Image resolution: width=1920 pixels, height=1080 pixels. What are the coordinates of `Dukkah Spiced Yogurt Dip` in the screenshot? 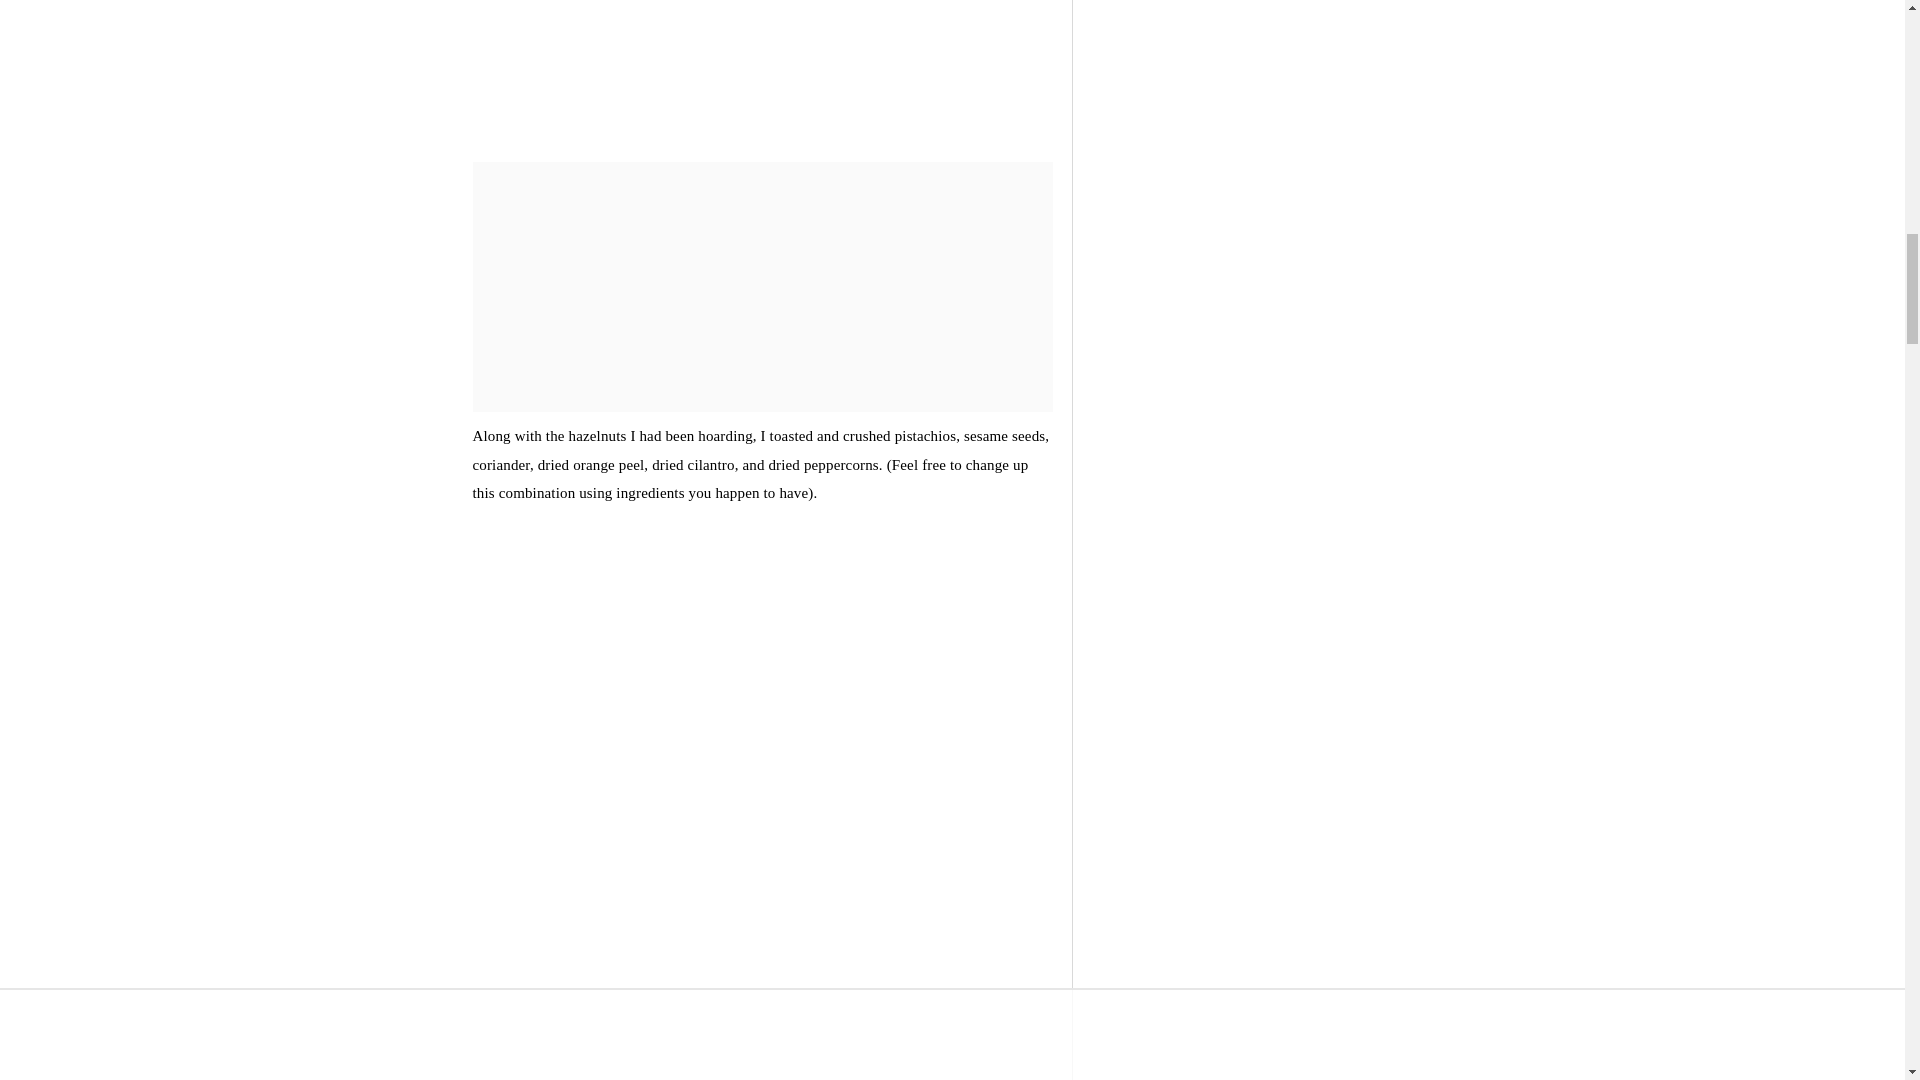 It's located at (762, 64).